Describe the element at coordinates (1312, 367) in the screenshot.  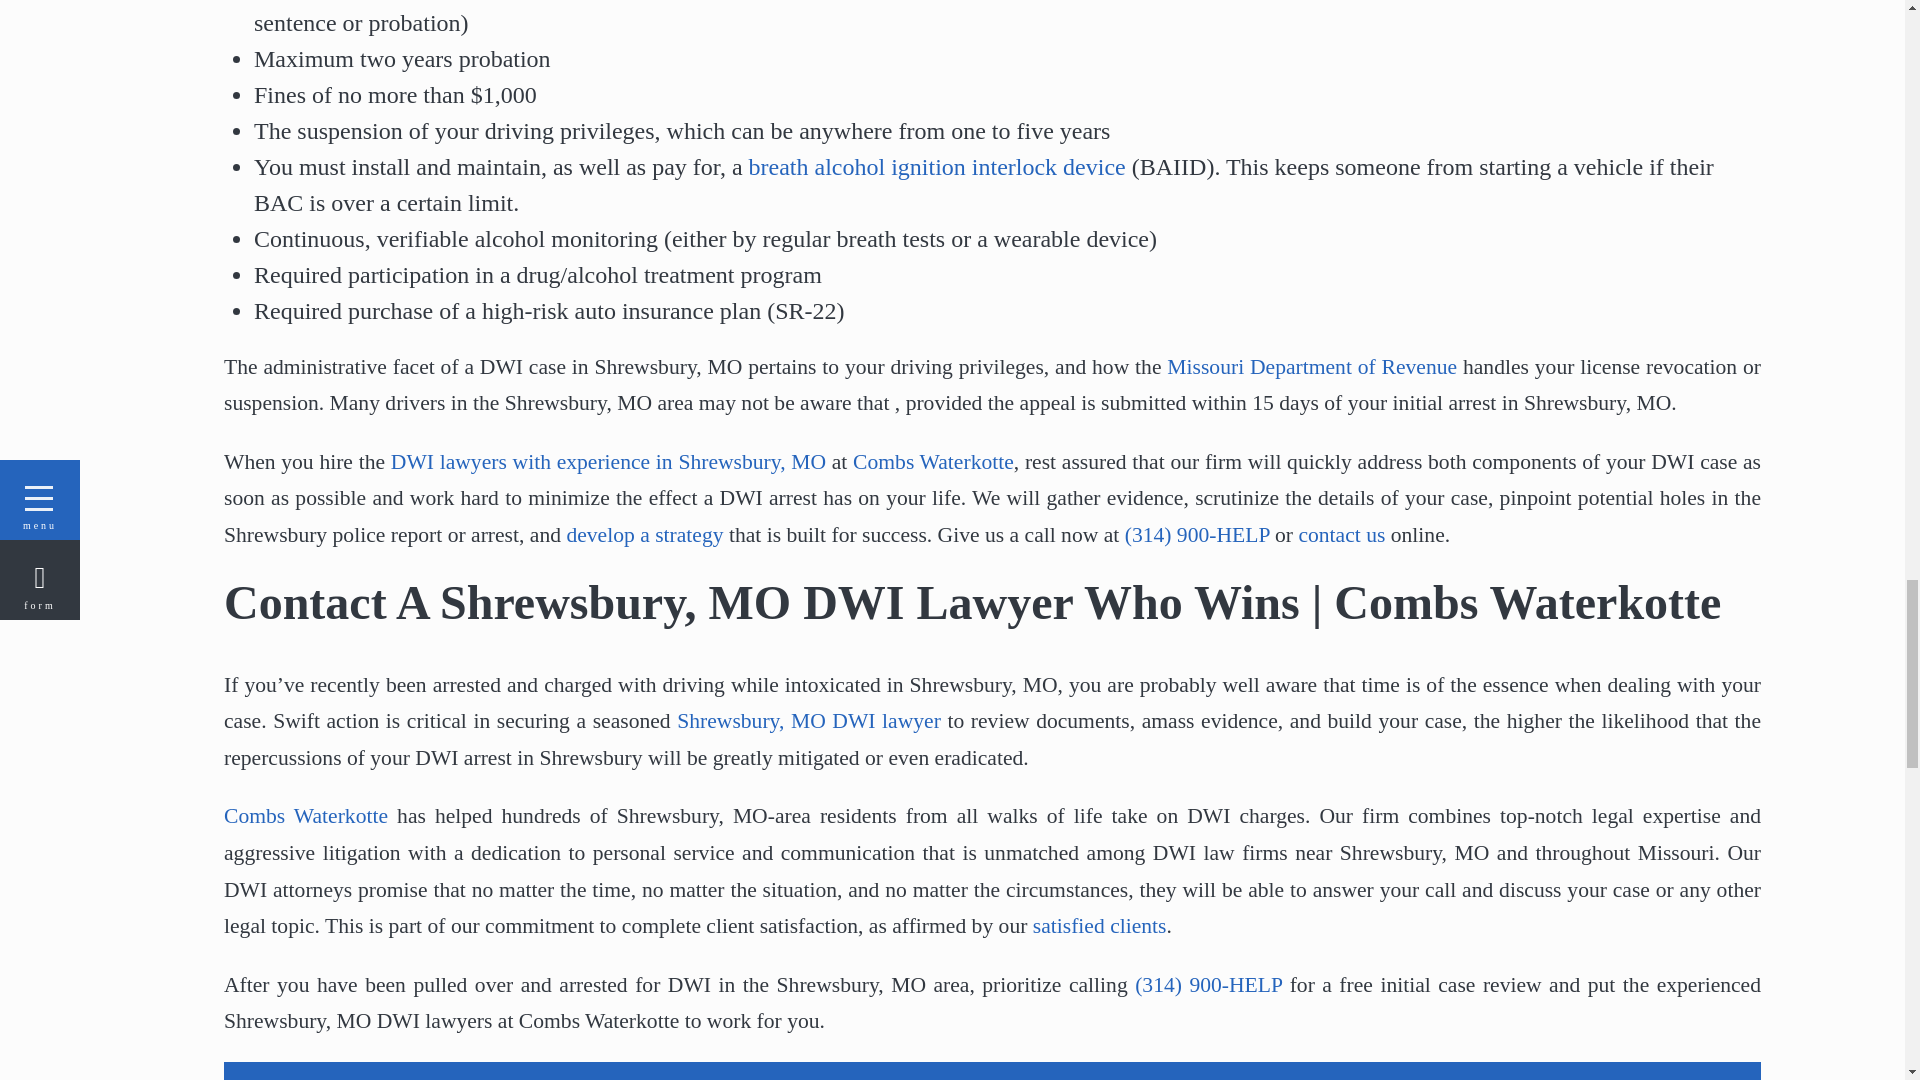
I see `Missouri Department of Revenue` at that location.